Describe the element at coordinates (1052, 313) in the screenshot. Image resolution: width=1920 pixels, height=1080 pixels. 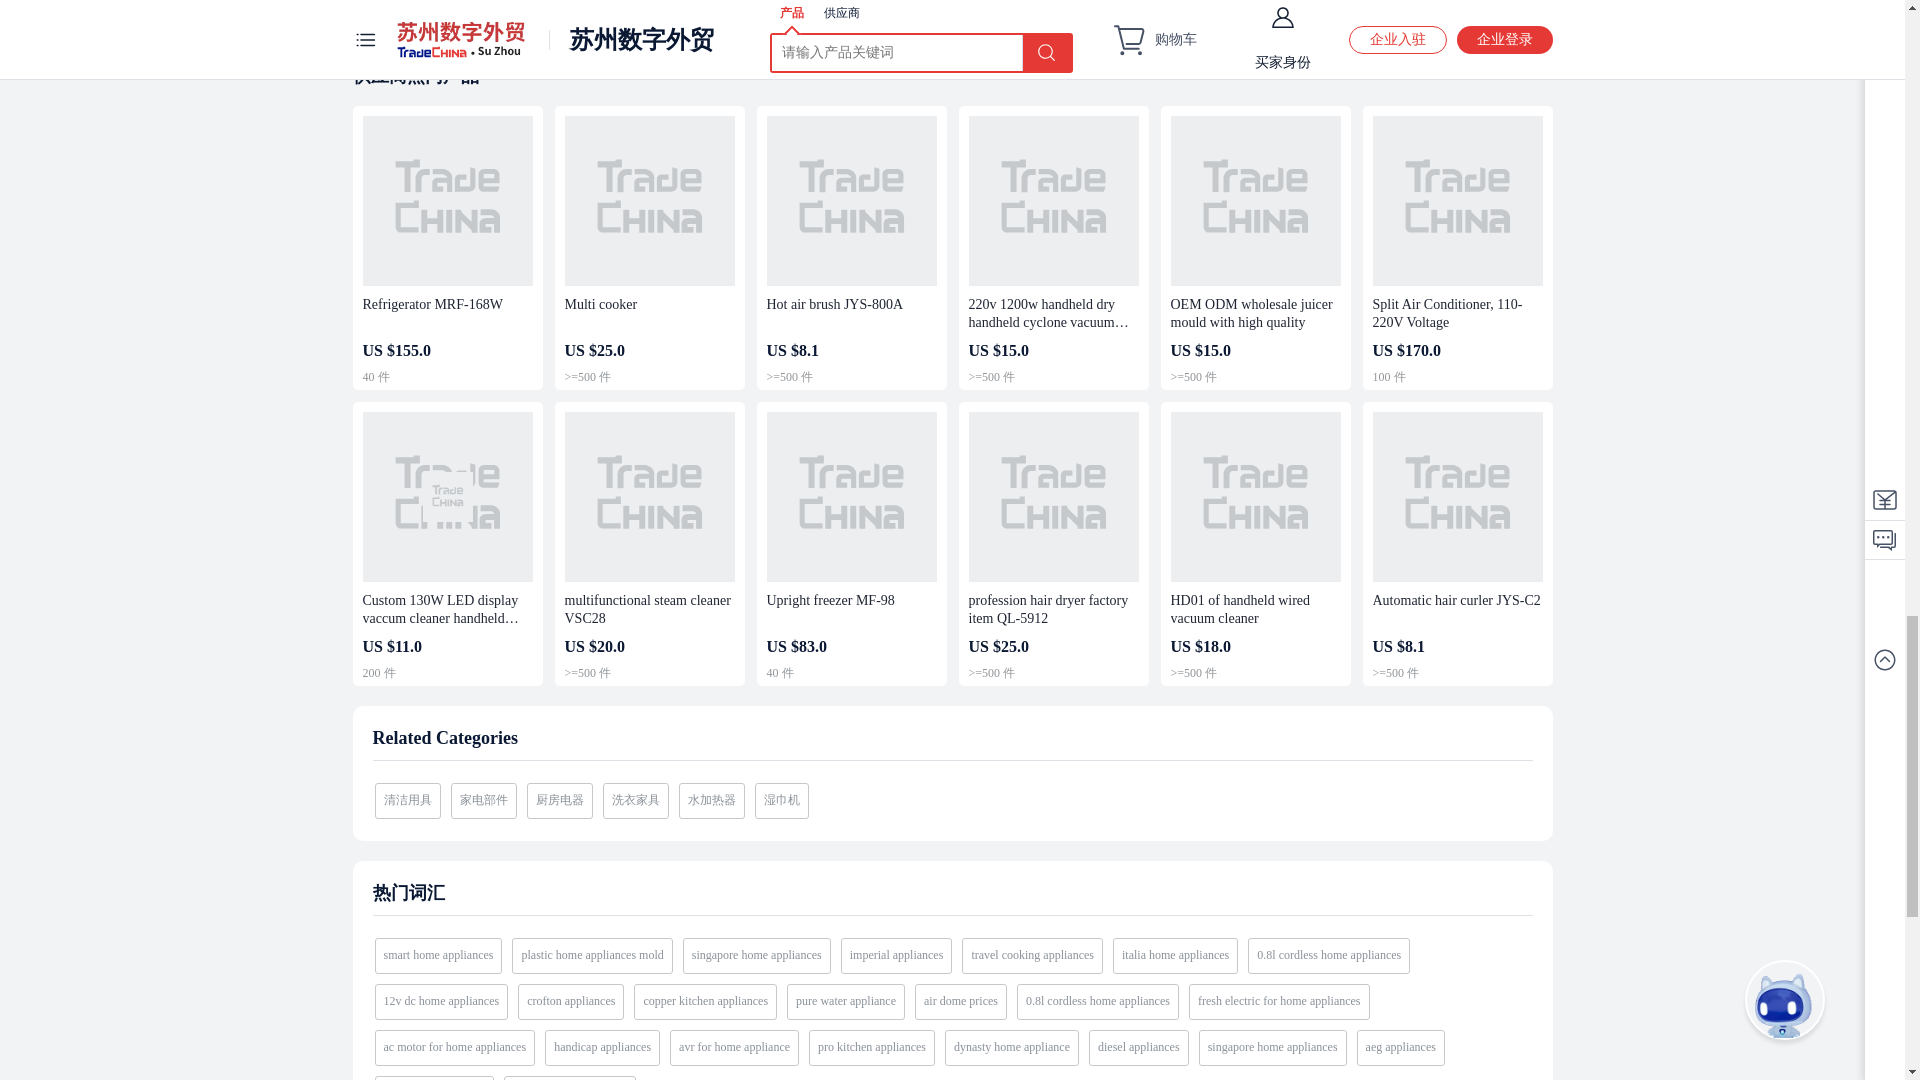
I see `220v 1200w handheld dry handheld cyclone vacuum cleaner` at that location.